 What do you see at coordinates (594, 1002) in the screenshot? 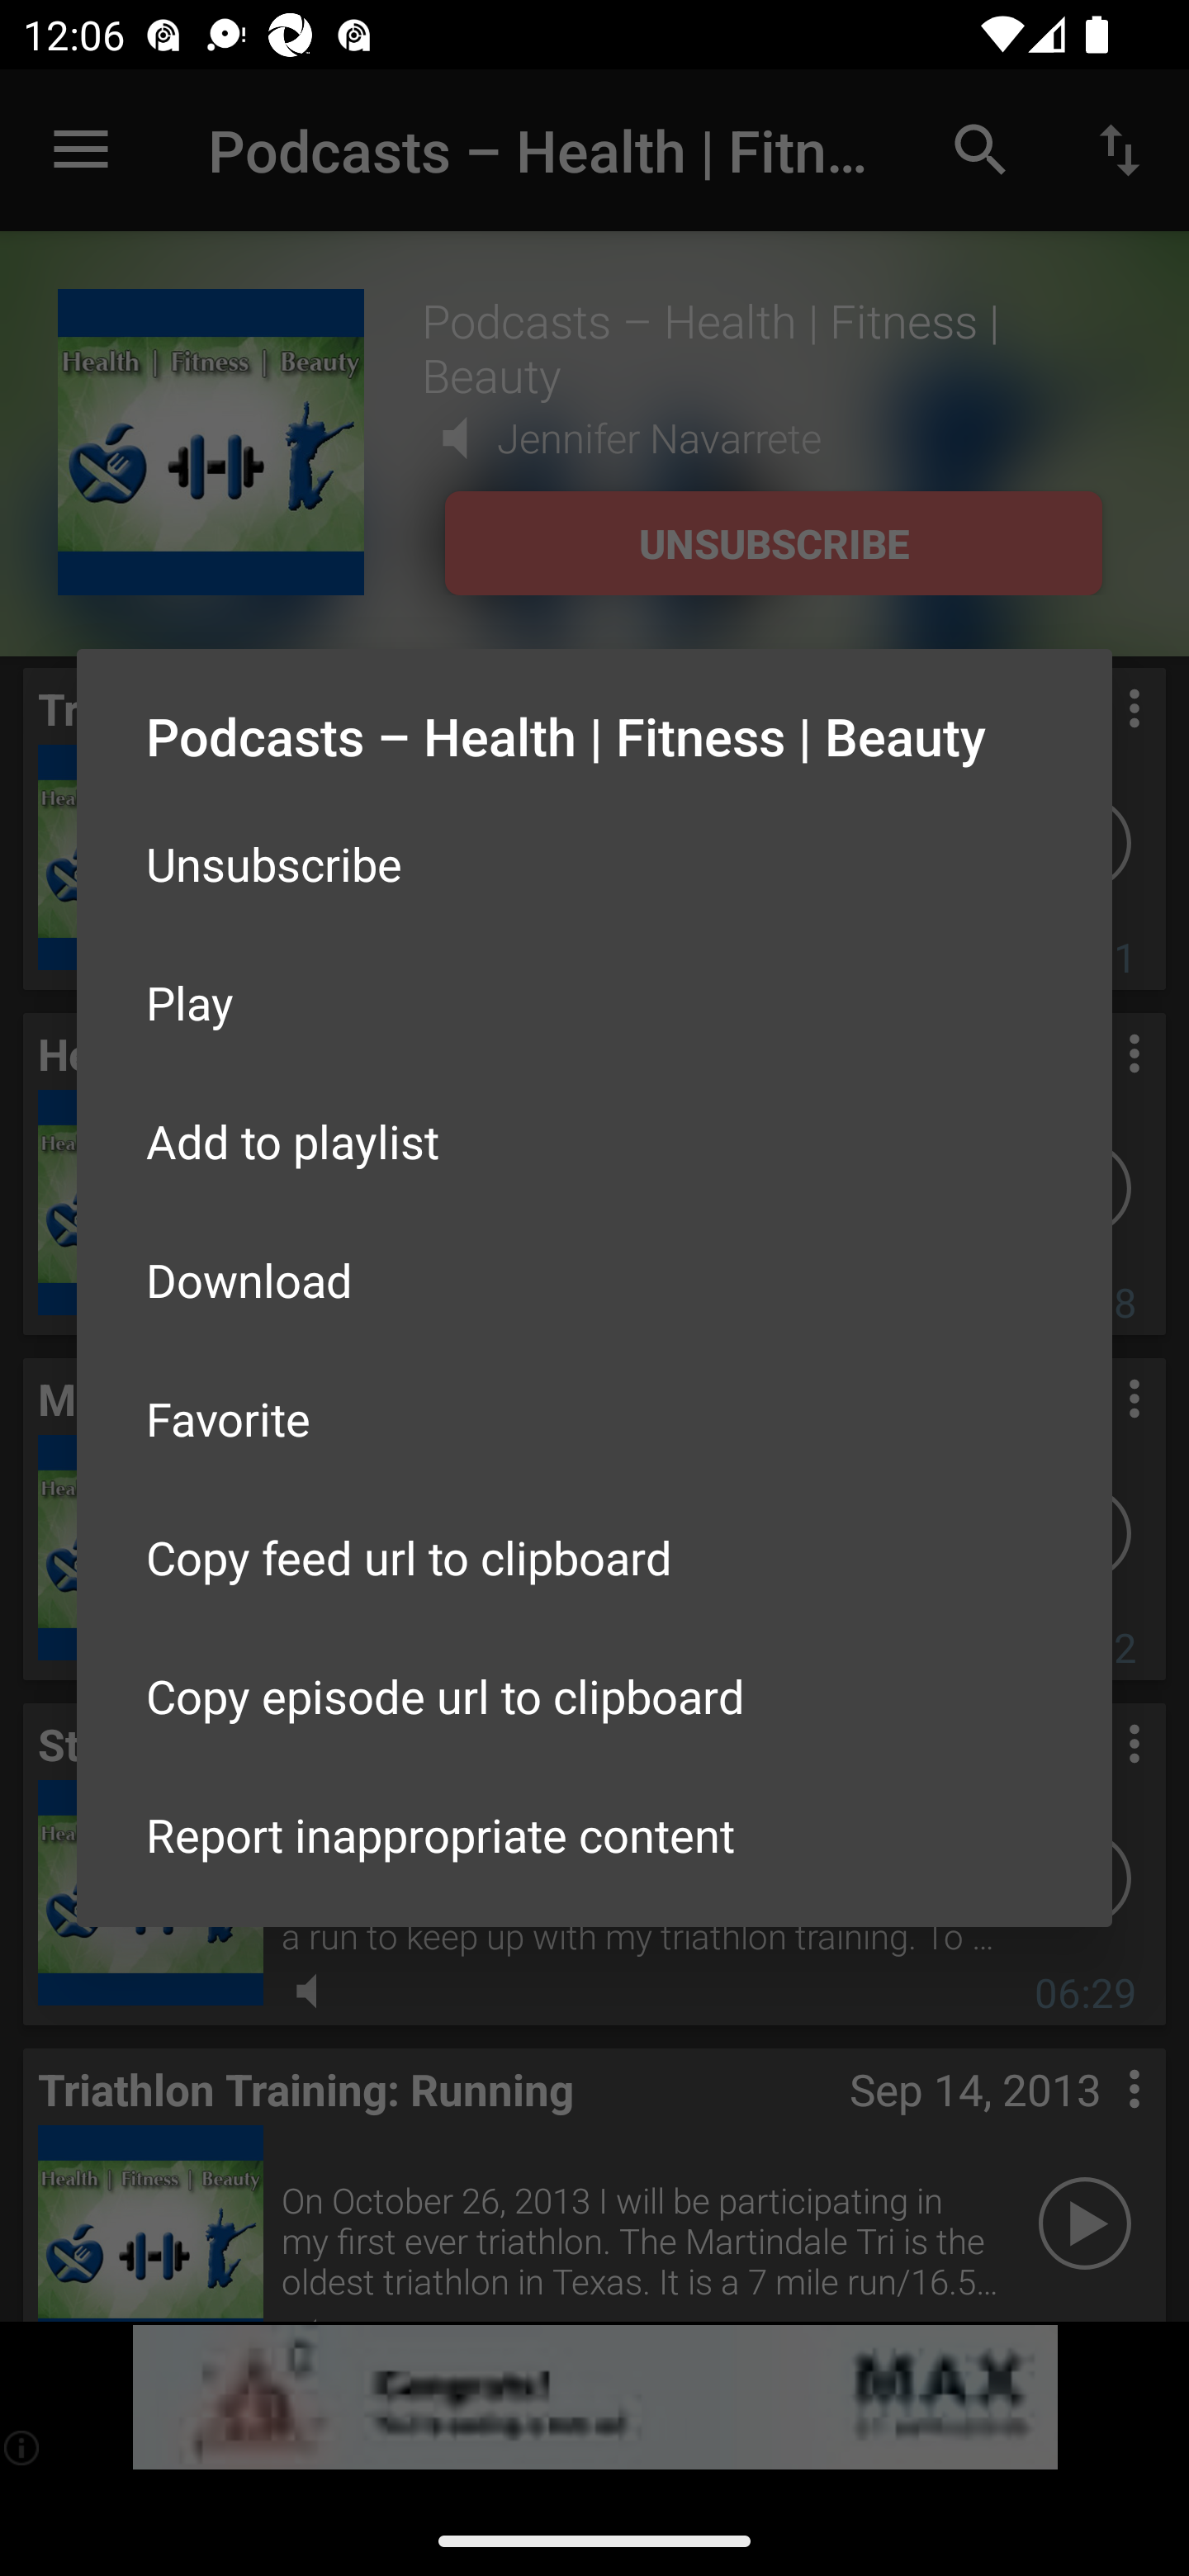
I see `Play` at bounding box center [594, 1002].